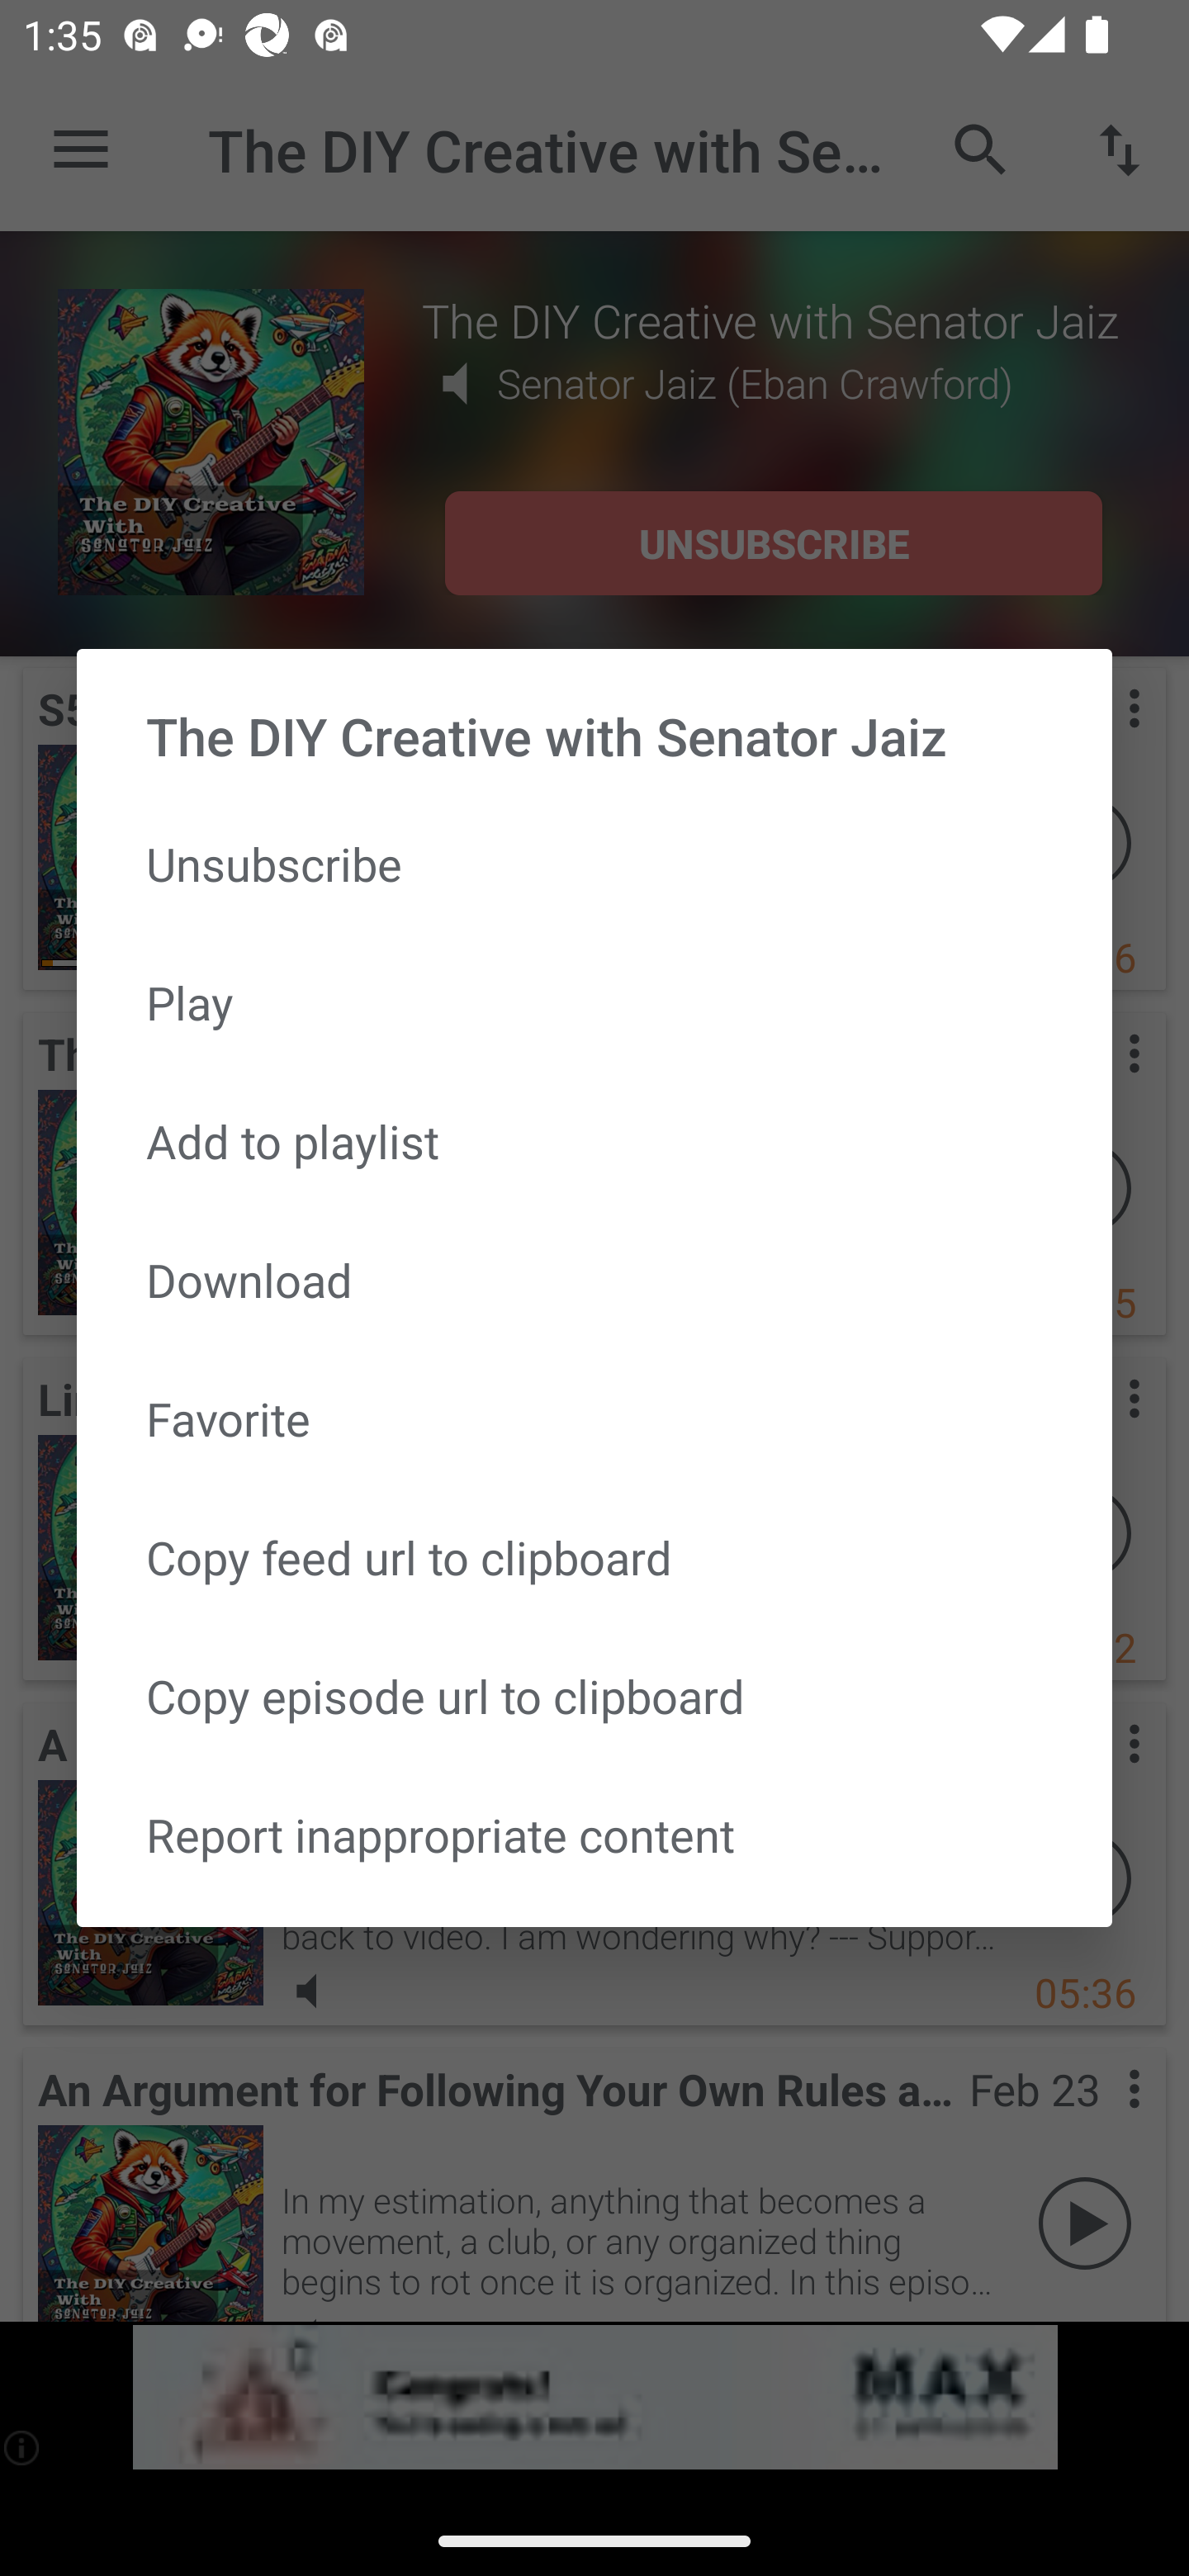  Describe the element at coordinates (594, 1280) in the screenshot. I see `Download` at that location.